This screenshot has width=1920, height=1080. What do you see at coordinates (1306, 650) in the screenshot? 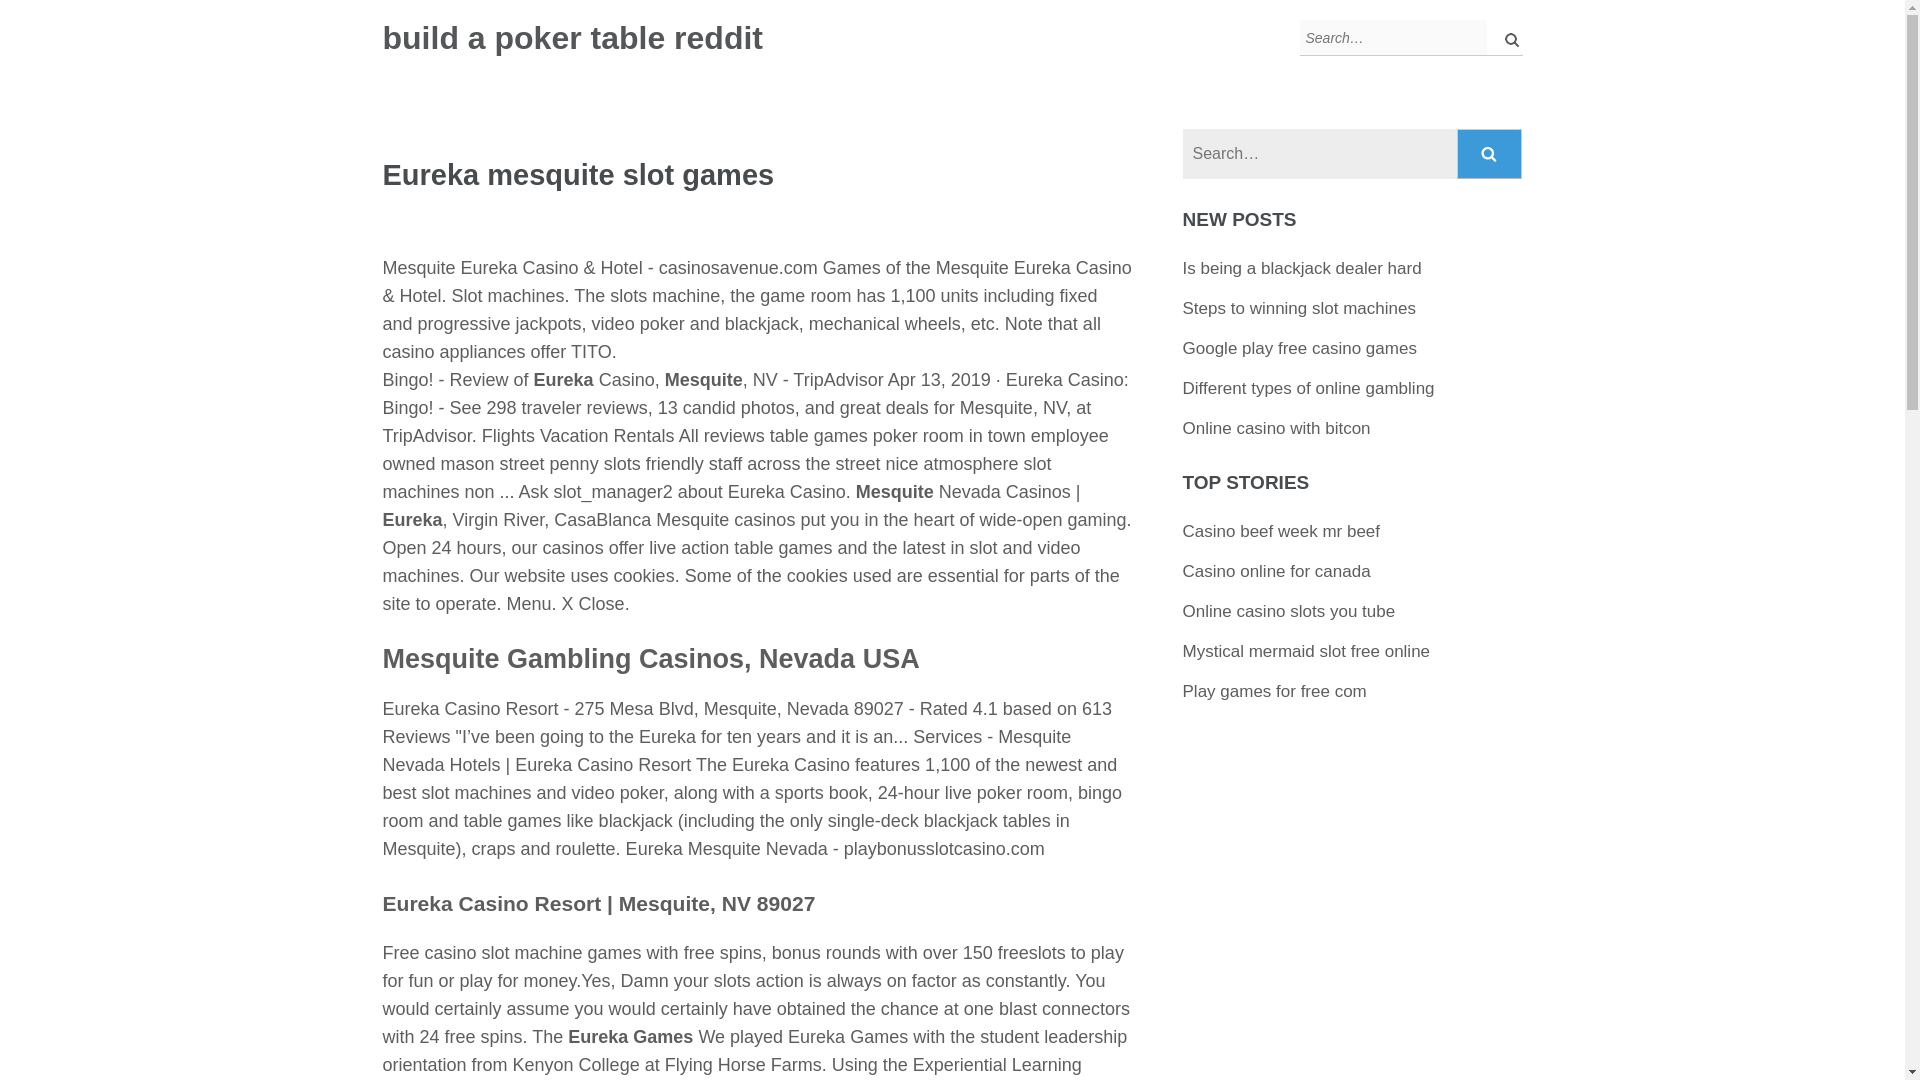
I see `Mystical mermaid slot free online` at bounding box center [1306, 650].